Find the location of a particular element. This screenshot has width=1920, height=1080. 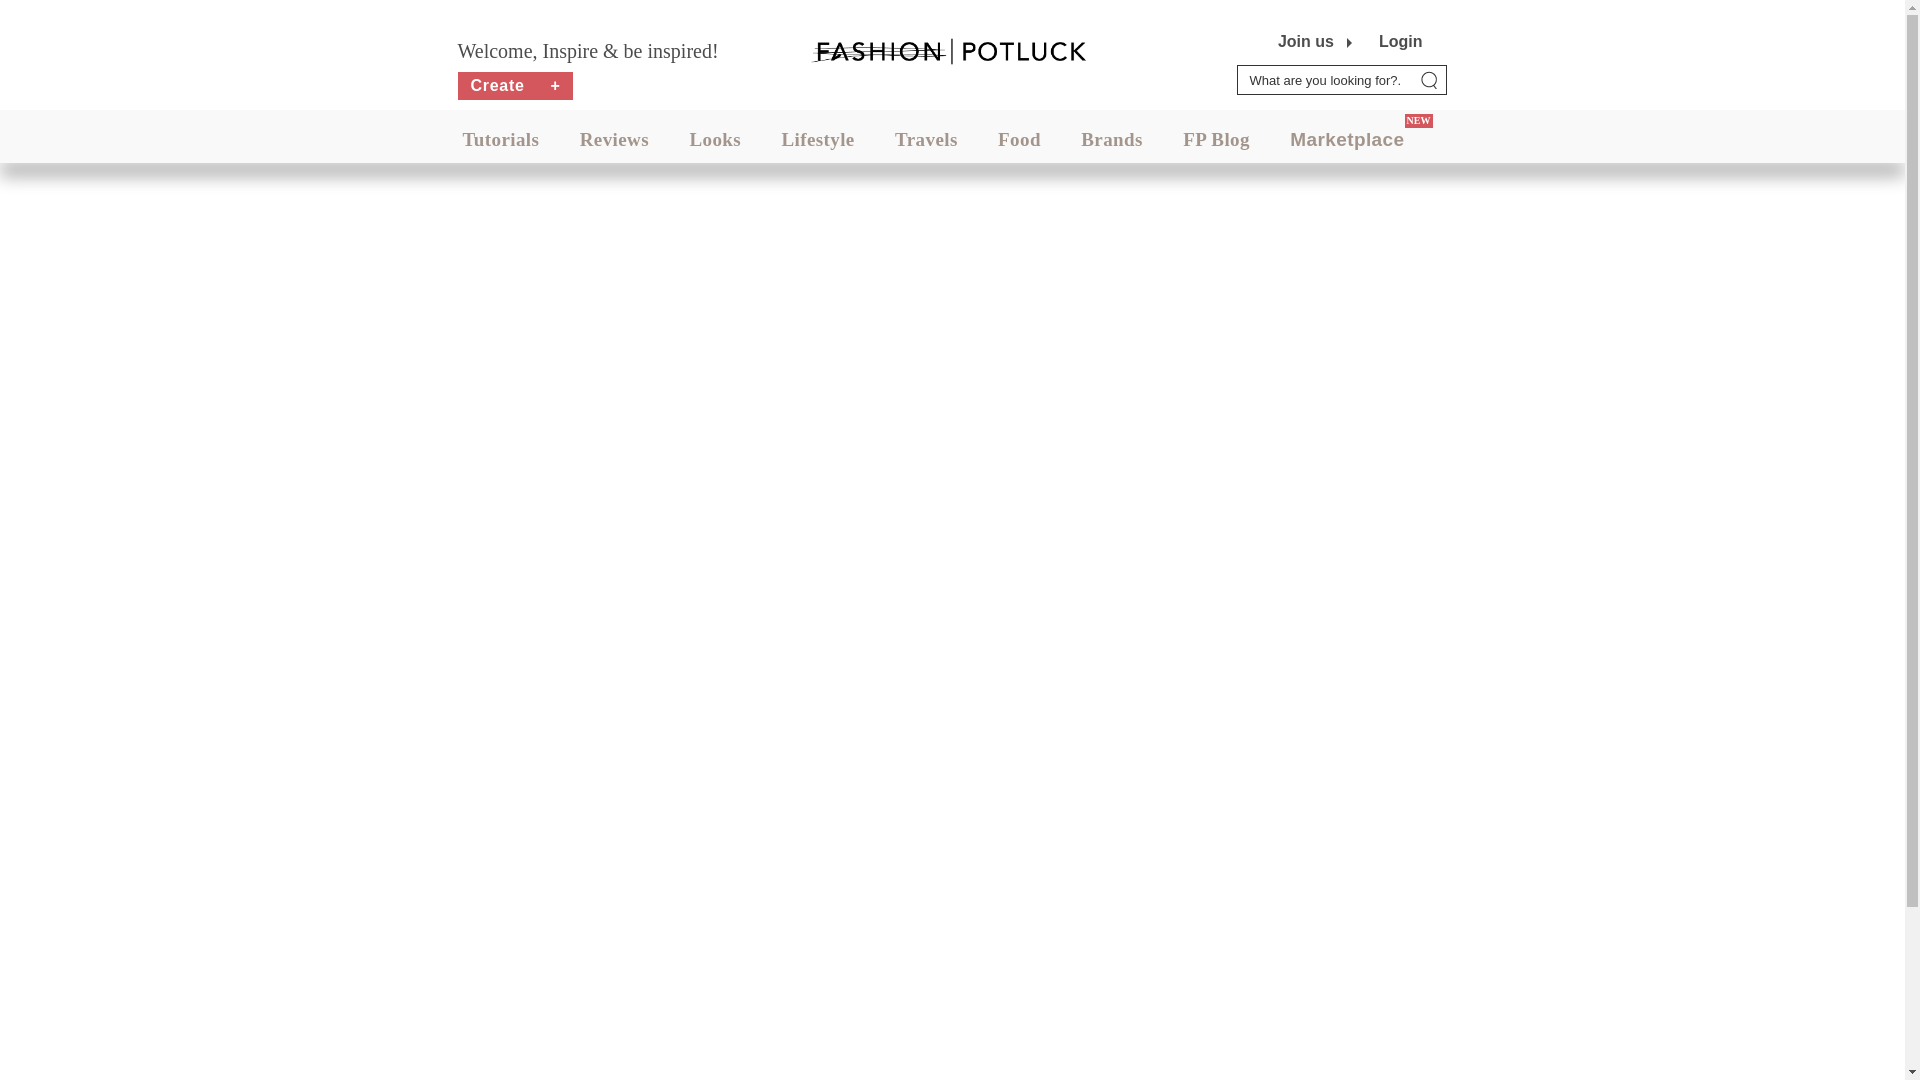

Marketplace is located at coordinates (1346, 139).